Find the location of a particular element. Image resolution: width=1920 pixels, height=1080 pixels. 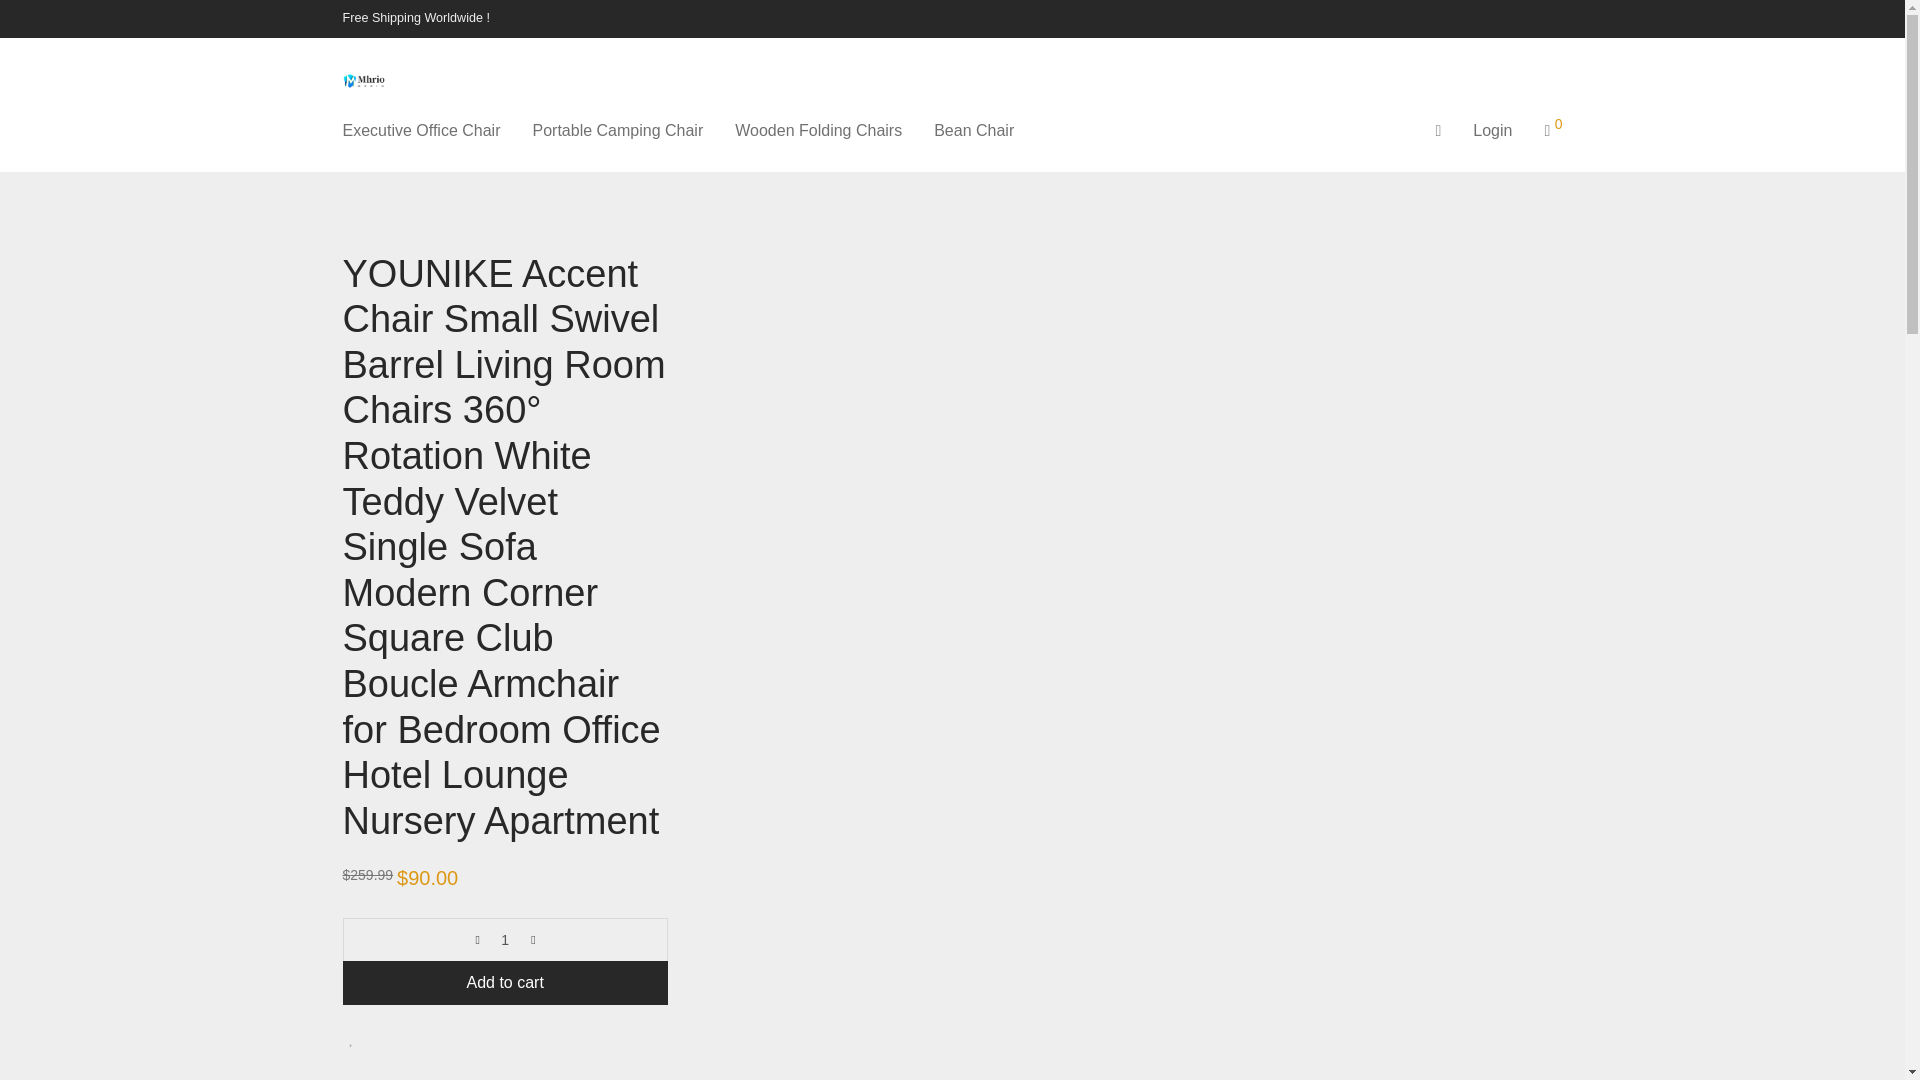

Bean Chair is located at coordinates (973, 130).